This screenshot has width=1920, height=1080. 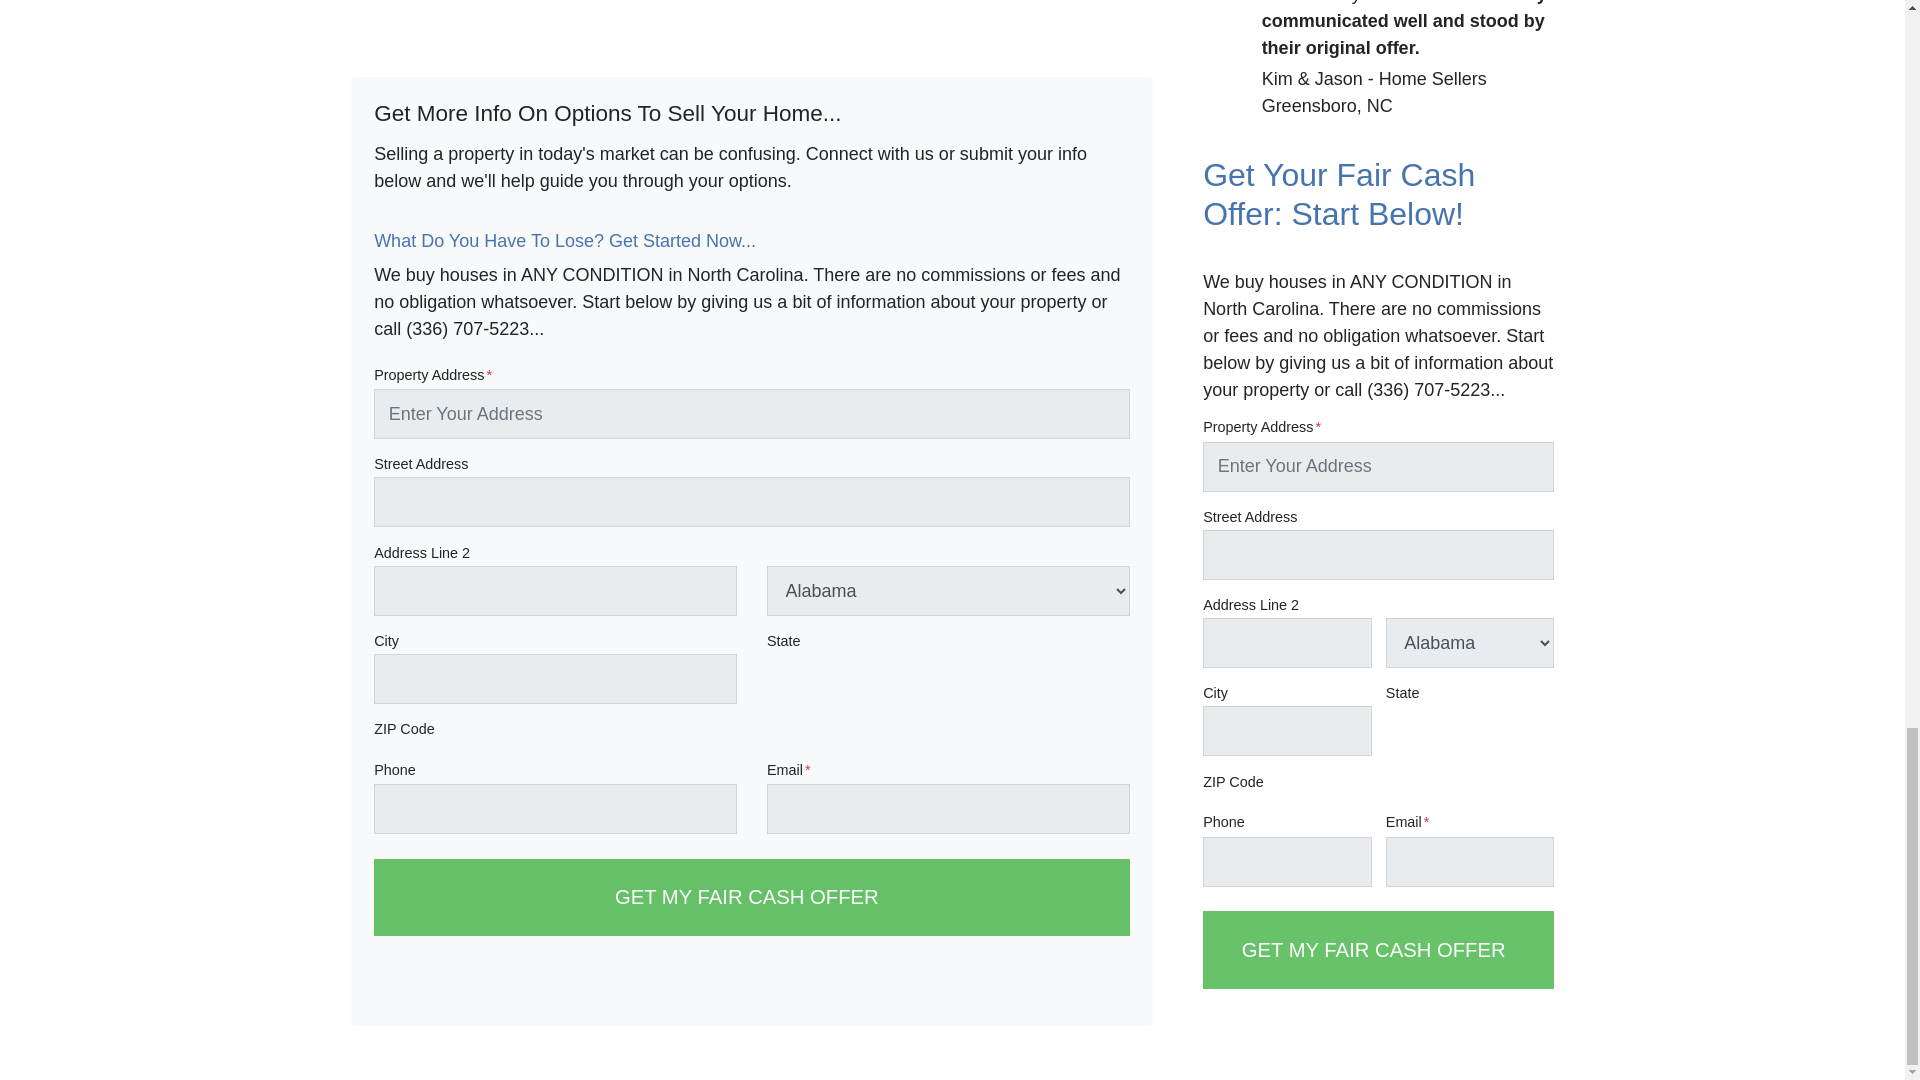 What do you see at coordinates (1014, 987) in the screenshot?
I see `LinkedIn` at bounding box center [1014, 987].